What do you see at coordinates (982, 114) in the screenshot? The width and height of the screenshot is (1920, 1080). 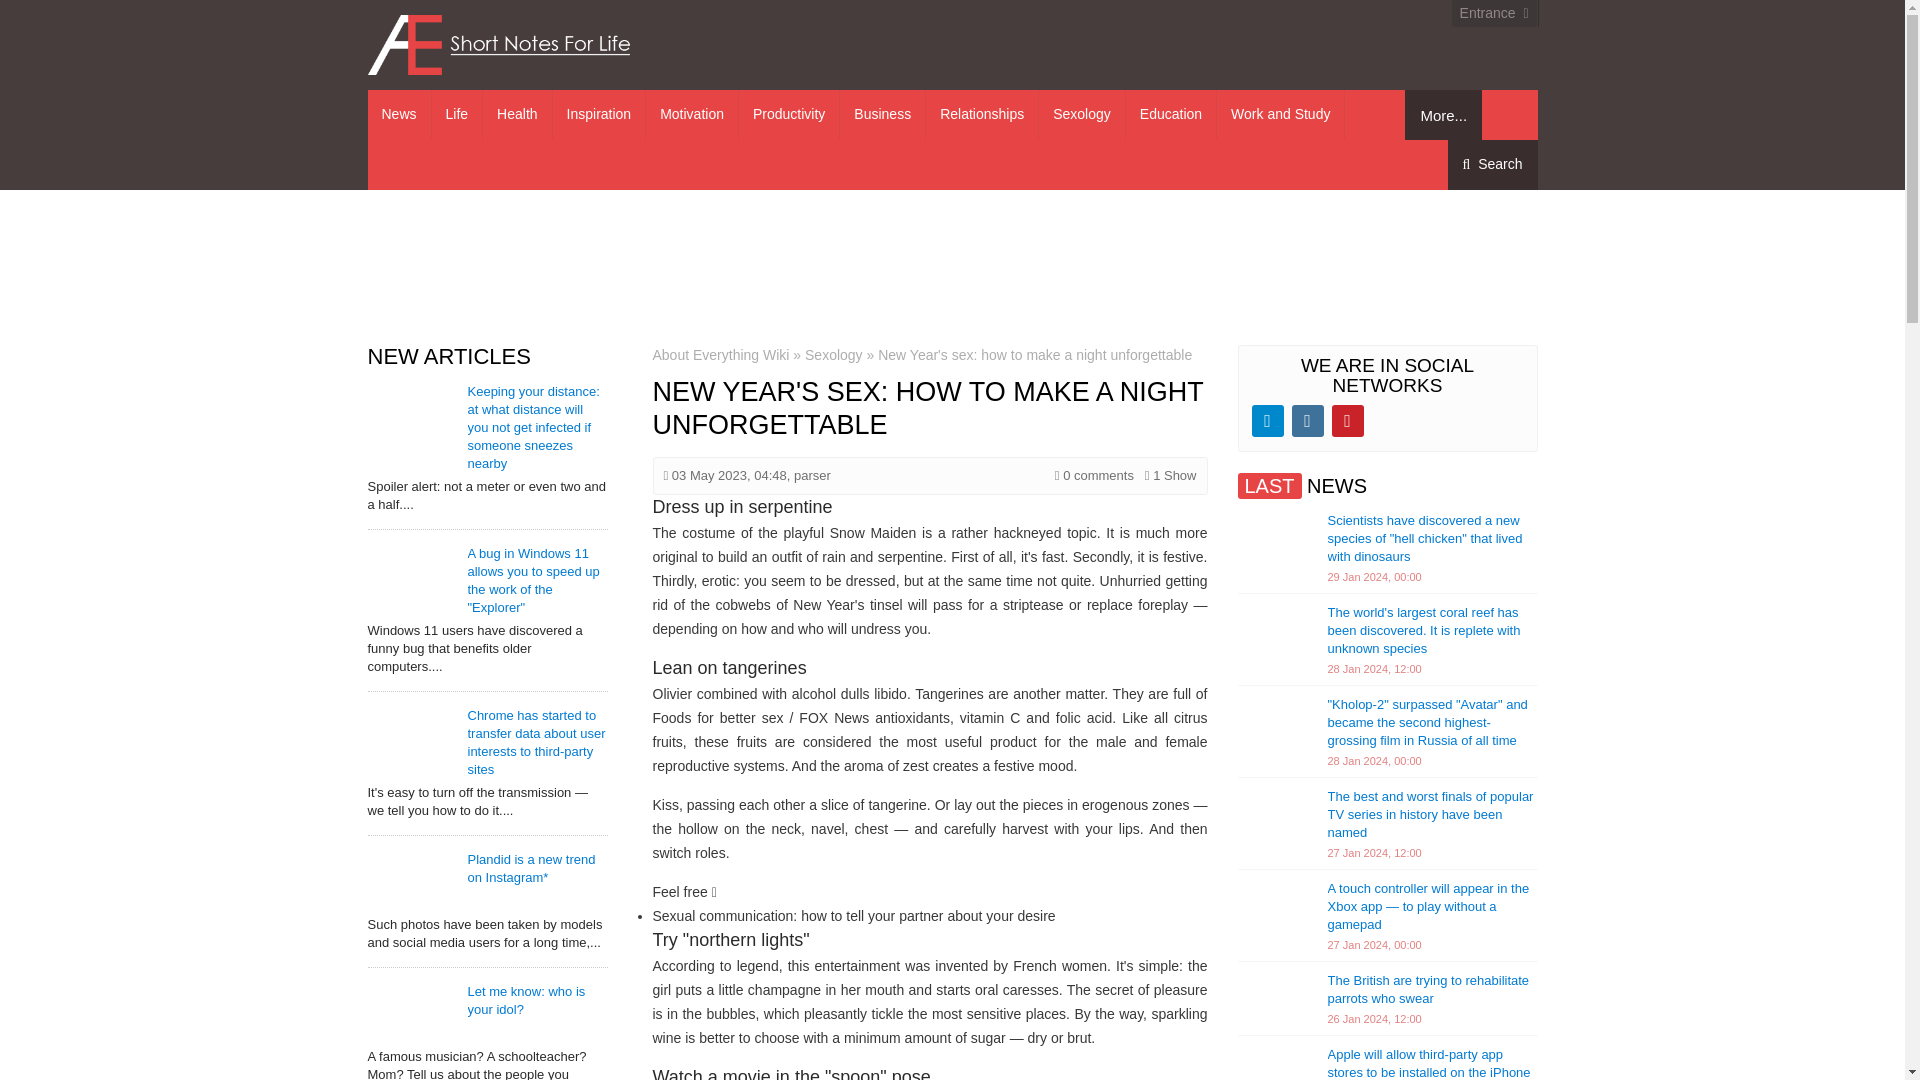 I see `Relationships` at bounding box center [982, 114].